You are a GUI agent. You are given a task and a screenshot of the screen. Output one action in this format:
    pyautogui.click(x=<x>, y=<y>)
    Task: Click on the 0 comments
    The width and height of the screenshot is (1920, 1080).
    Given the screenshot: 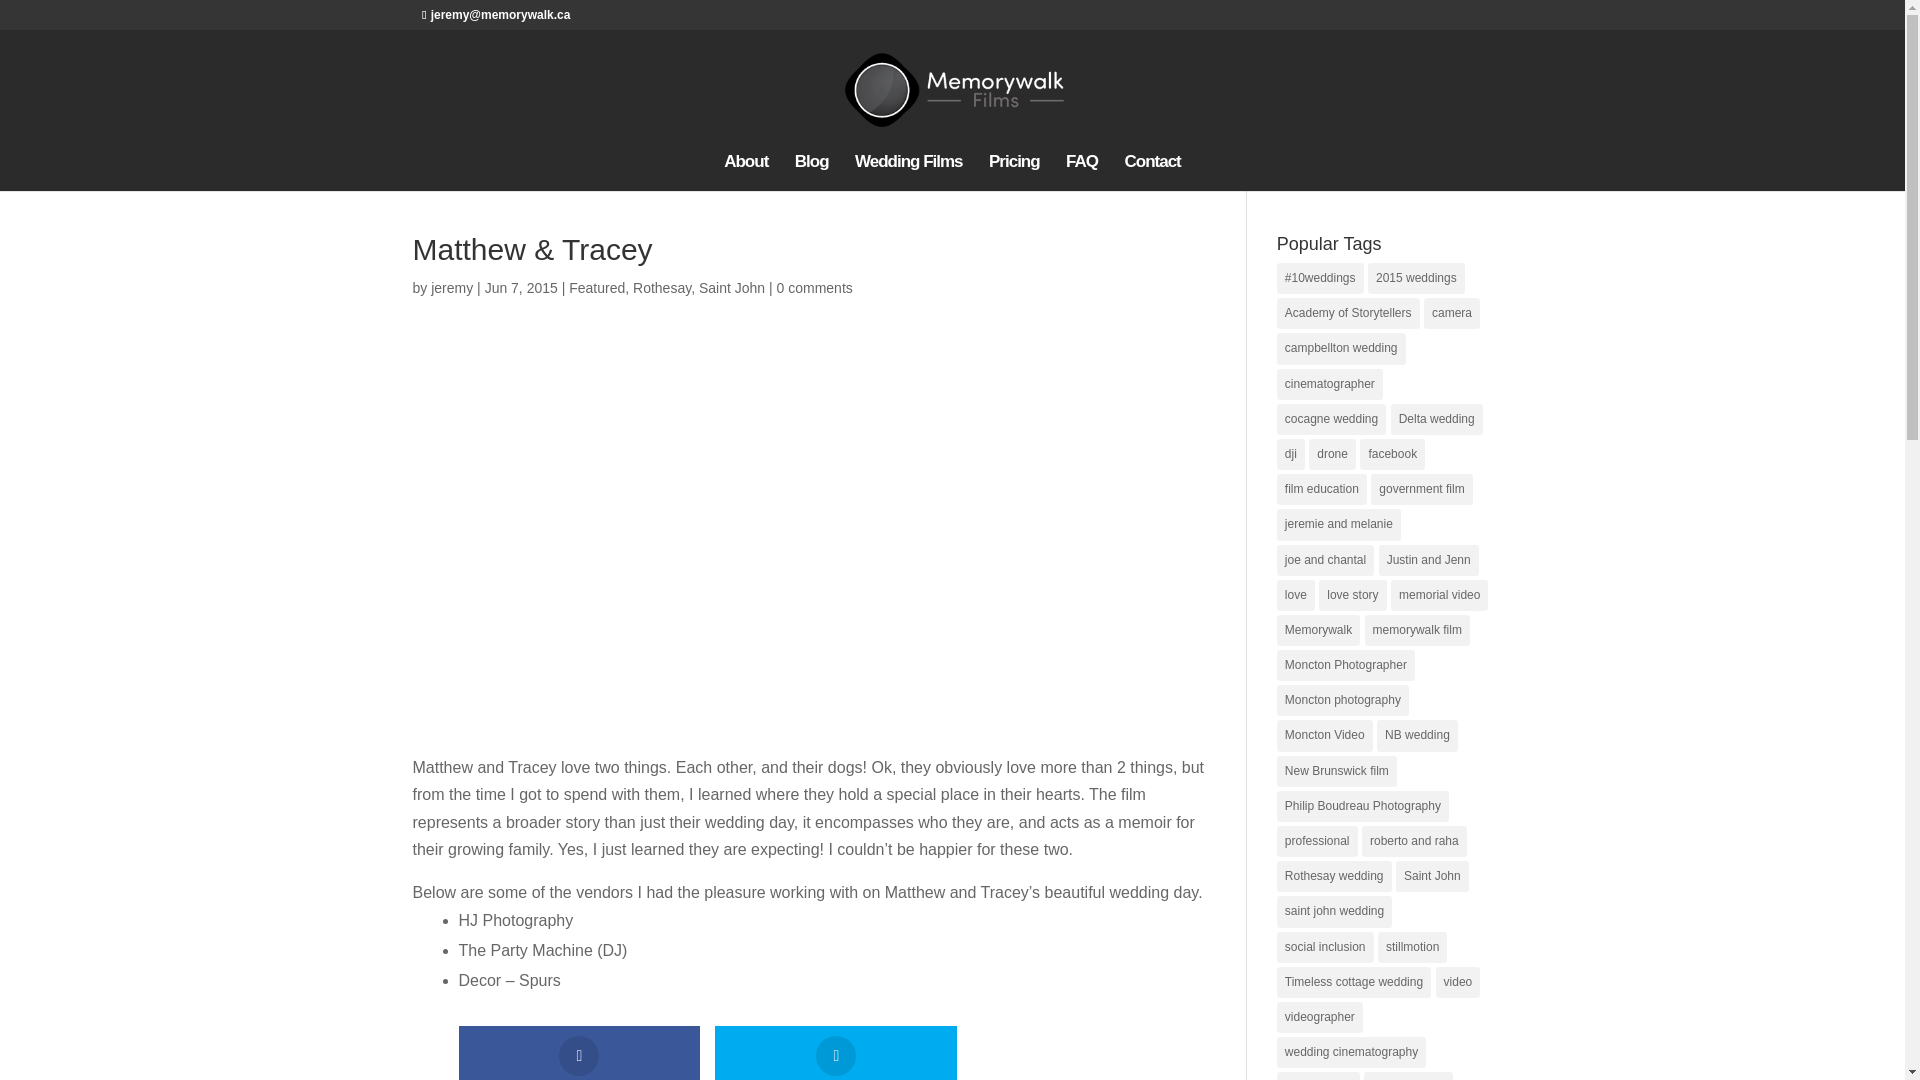 What is the action you would take?
    pyautogui.click(x=814, y=287)
    